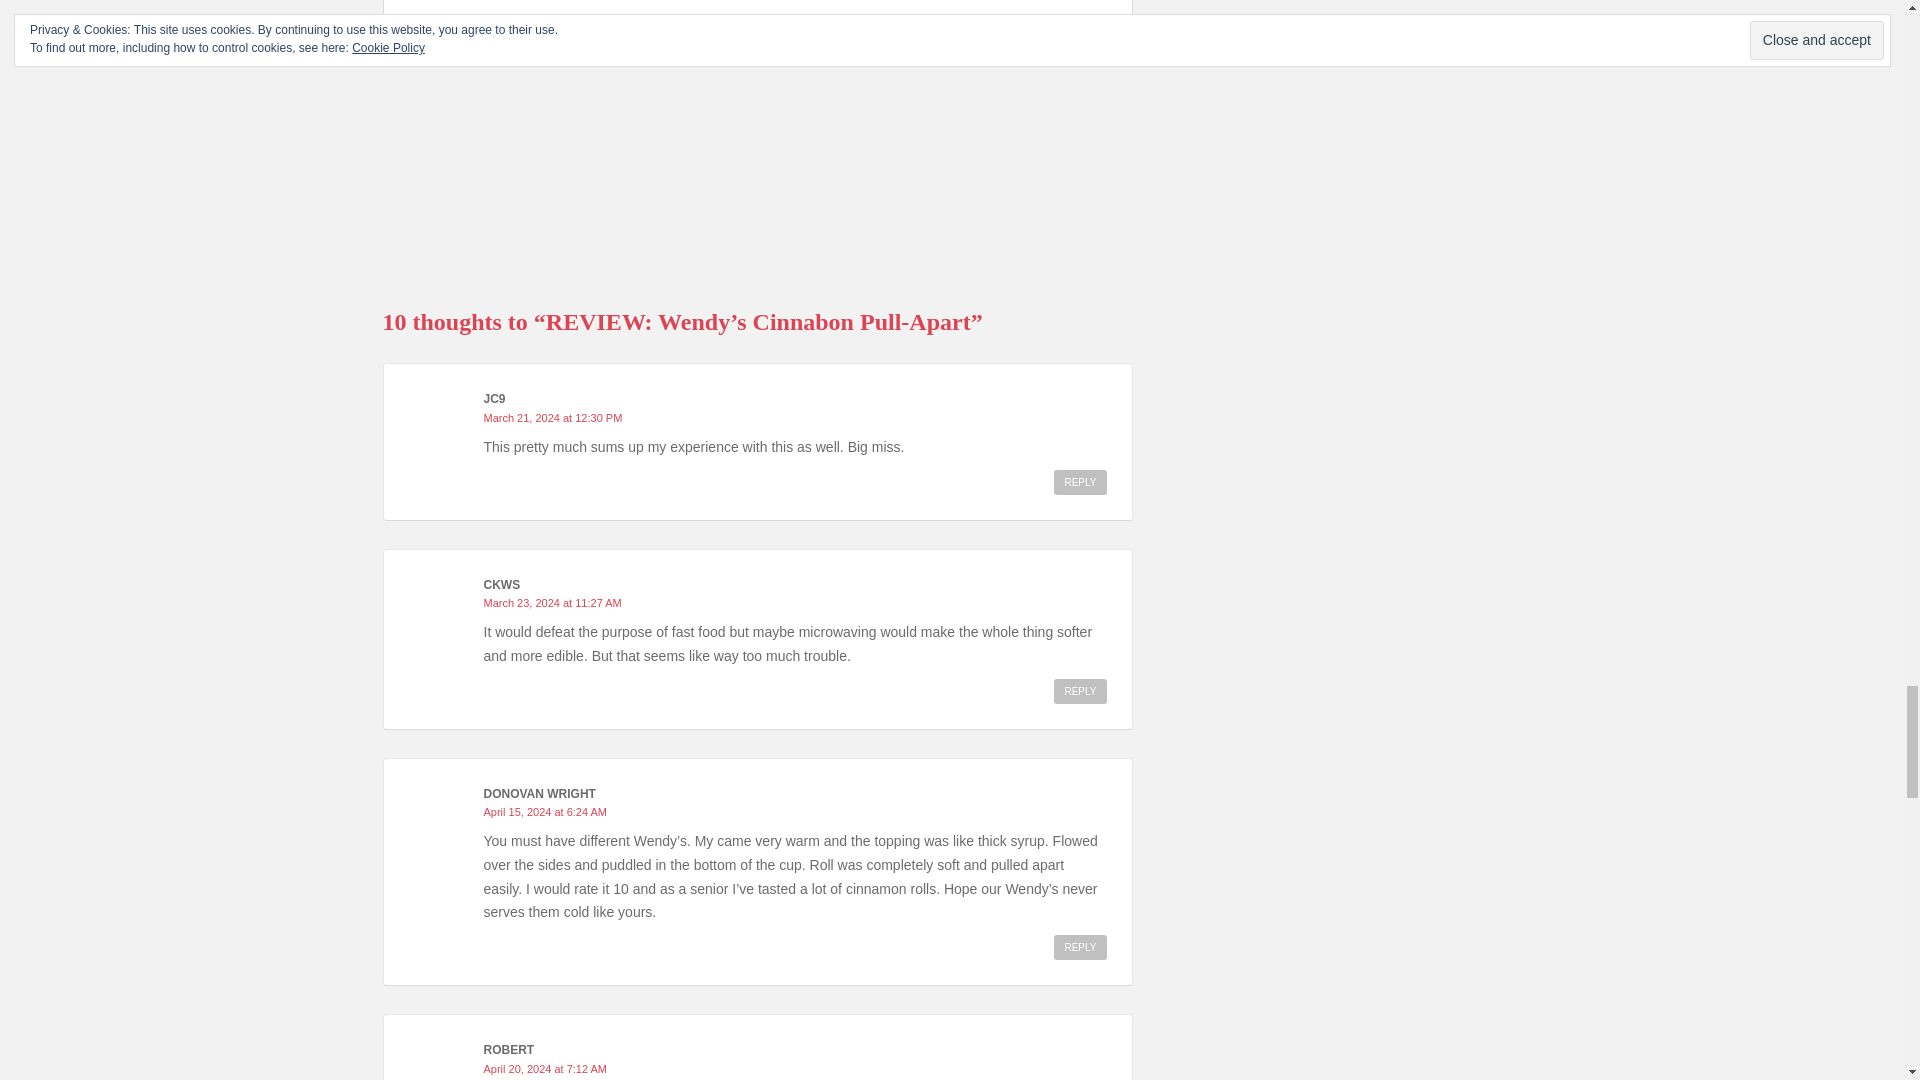 Image resolution: width=1920 pixels, height=1080 pixels. Describe the element at coordinates (1080, 692) in the screenshot. I see `REPLY` at that location.